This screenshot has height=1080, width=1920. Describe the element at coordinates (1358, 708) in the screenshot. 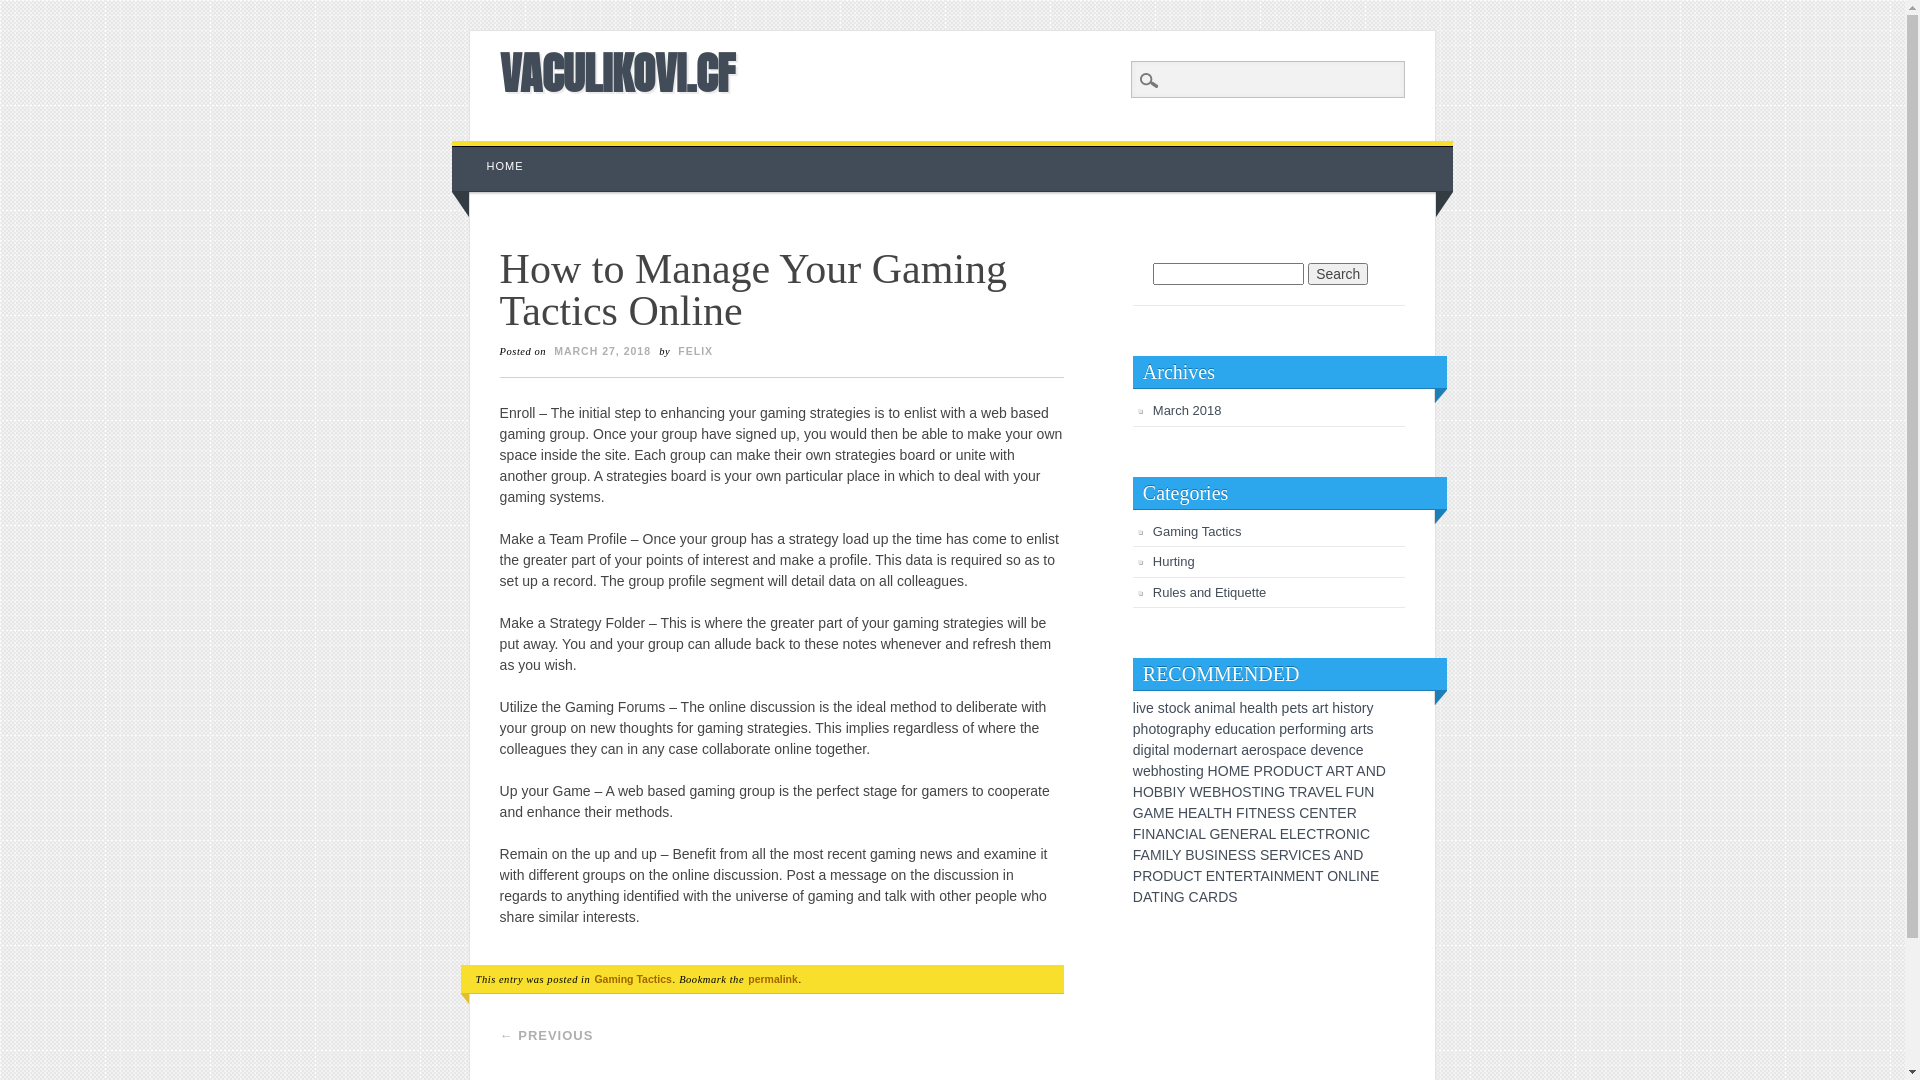

I see `o` at that location.